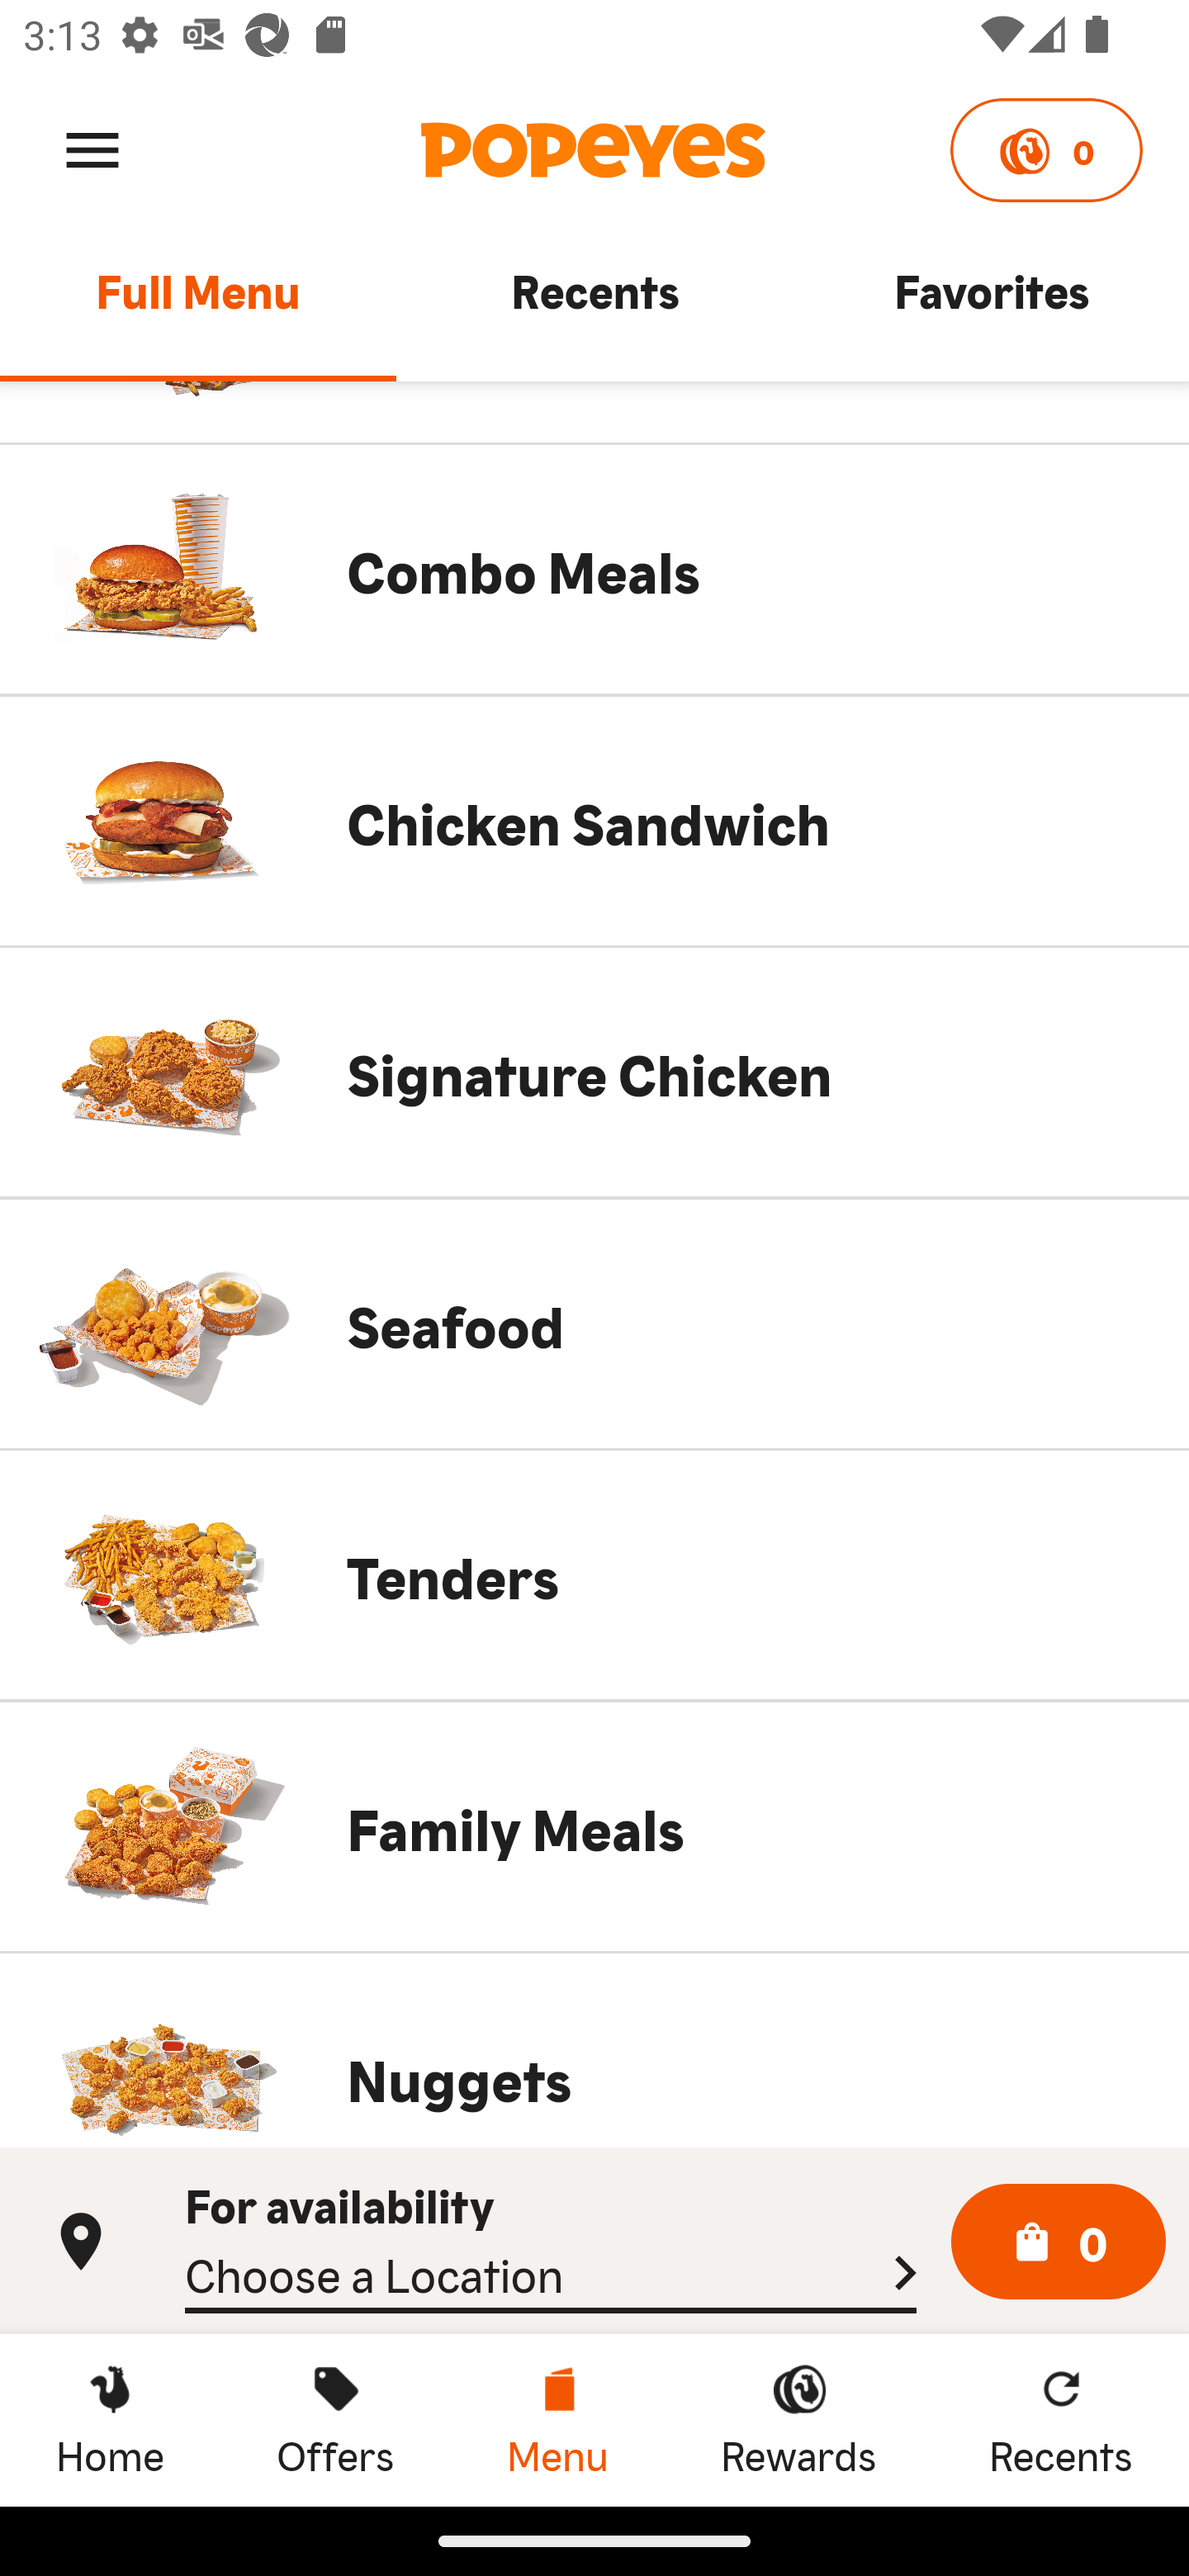 The width and height of the screenshot is (1189, 2576). What do you see at coordinates (798, 2419) in the screenshot?
I see `Rewards Rewards Rewards` at bounding box center [798, 2419].